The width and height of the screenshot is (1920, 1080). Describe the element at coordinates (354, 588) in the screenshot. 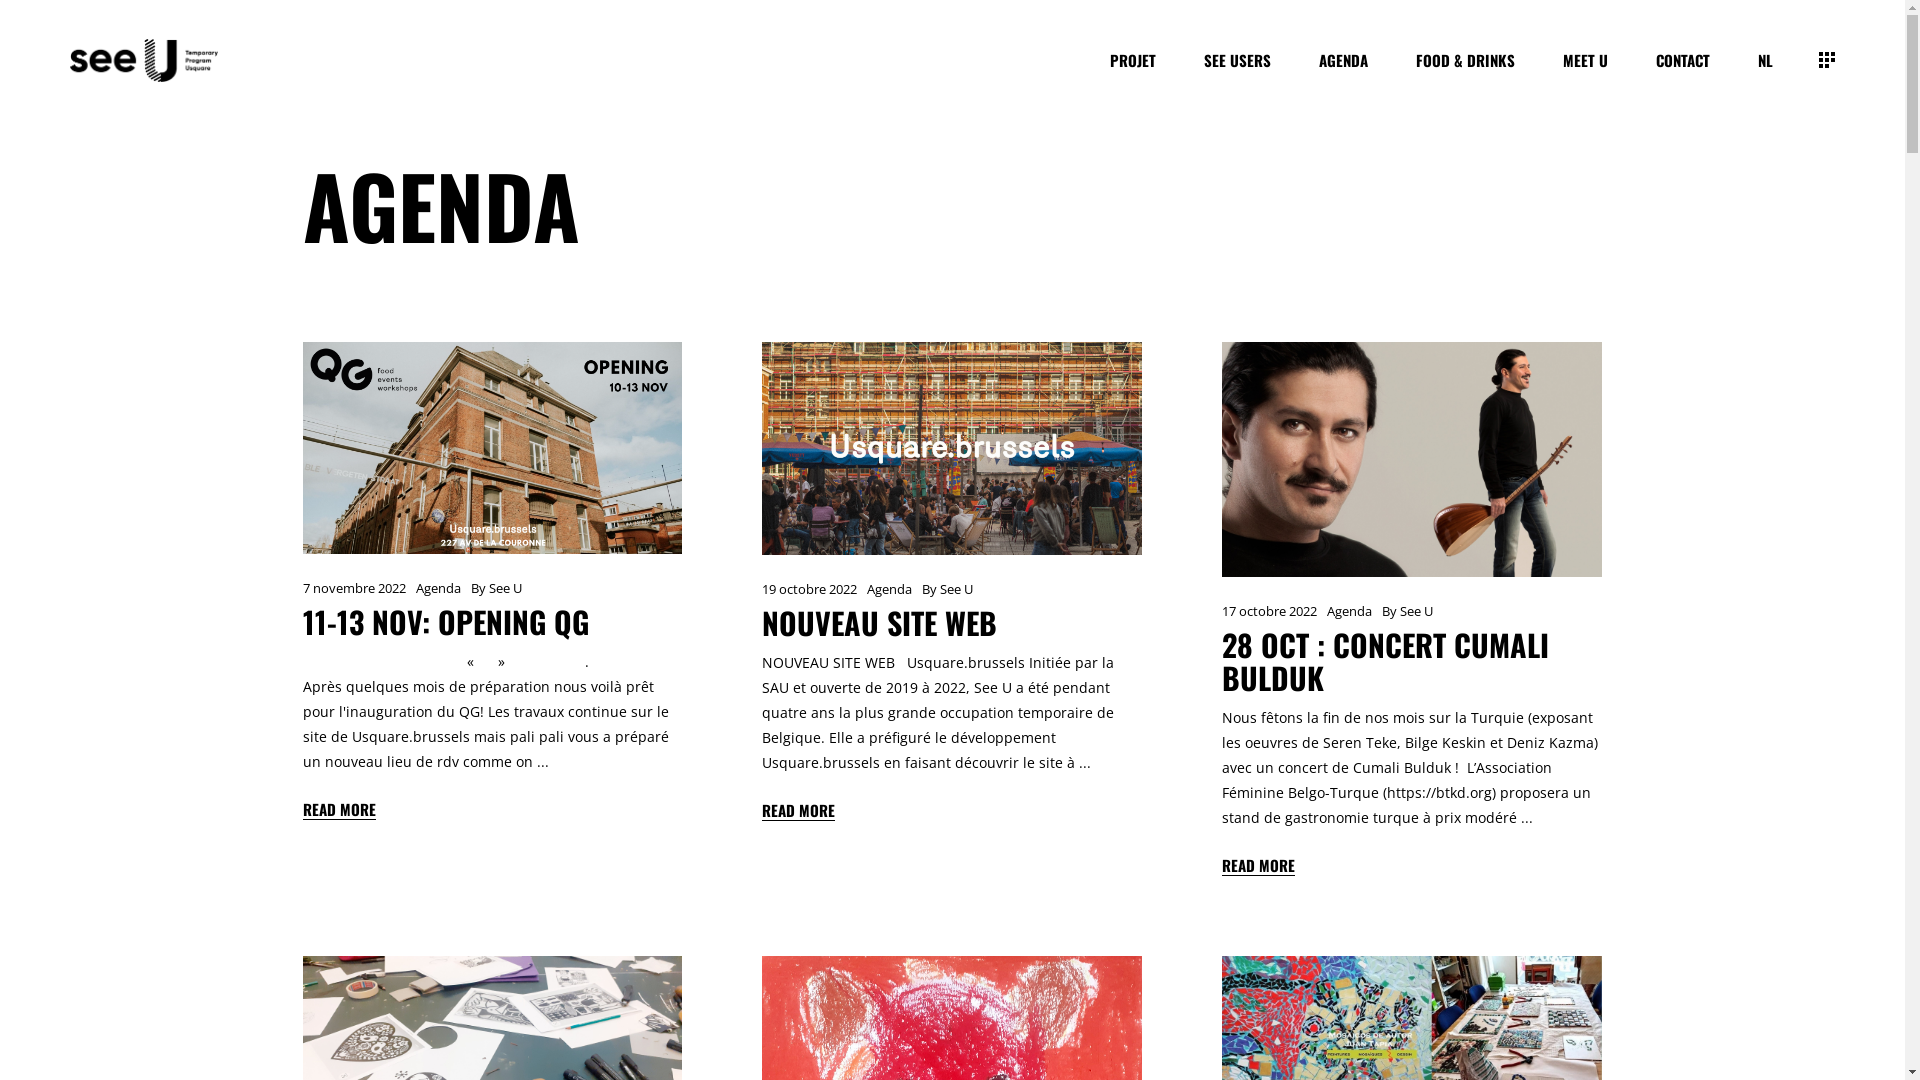

I see `7 novembre 2022` at that location.